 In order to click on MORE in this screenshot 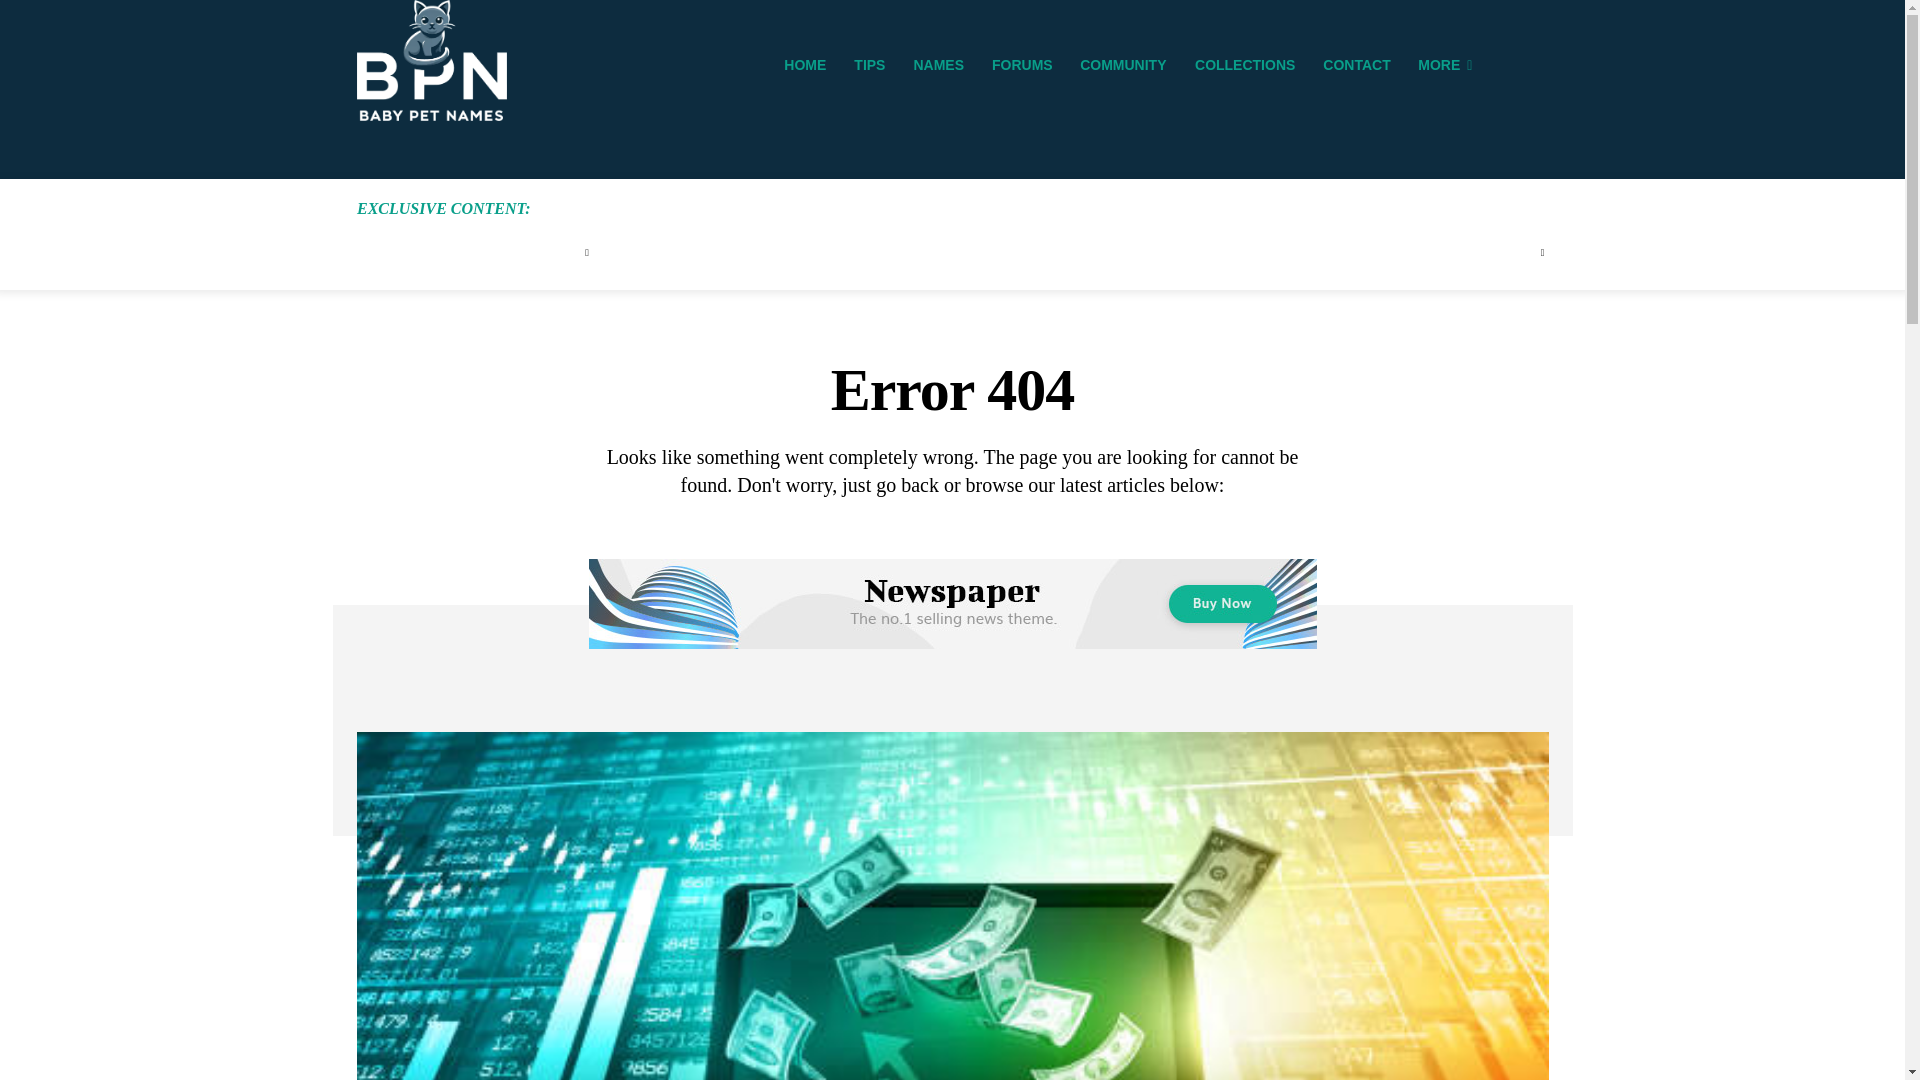, I will do `click(1444, 64)`.